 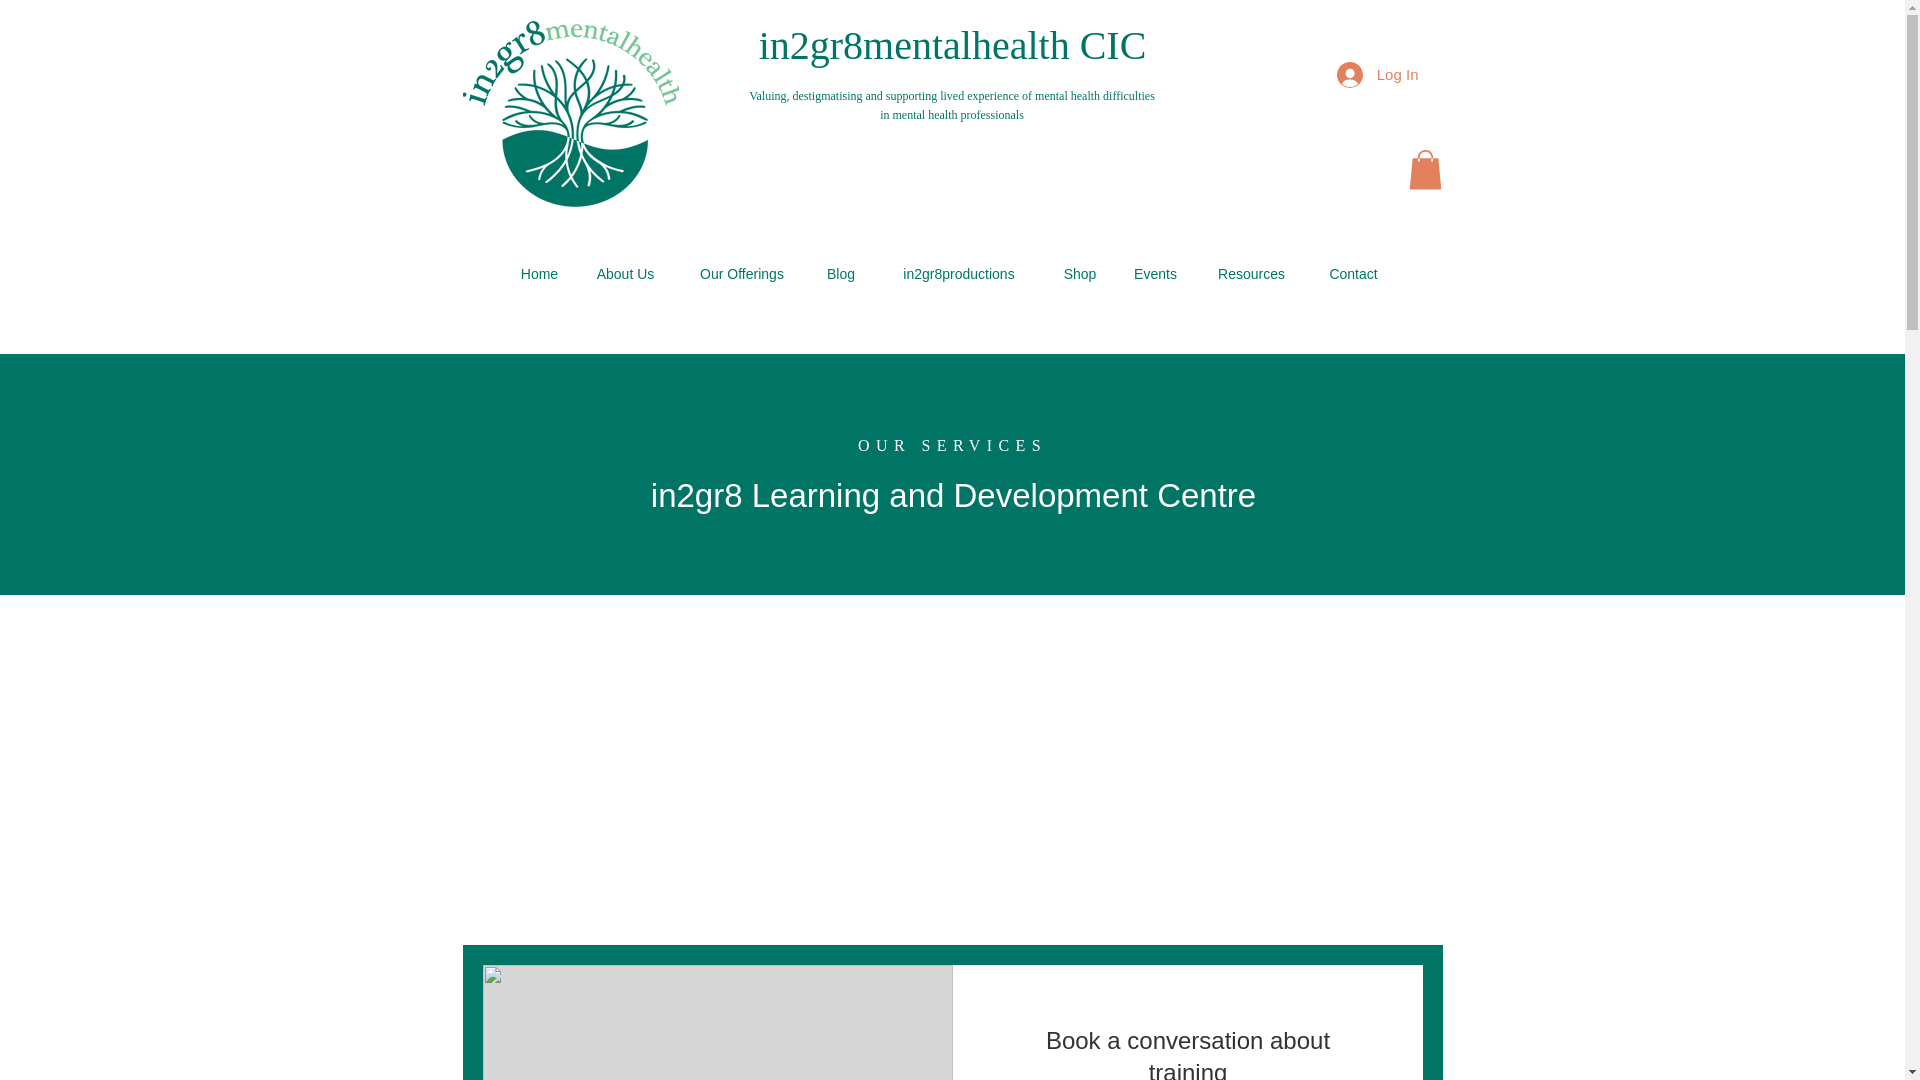 What do you see at coordinates (1154, 274) in the screenshot?
I see `Events` at bounding box center [1154, 274].